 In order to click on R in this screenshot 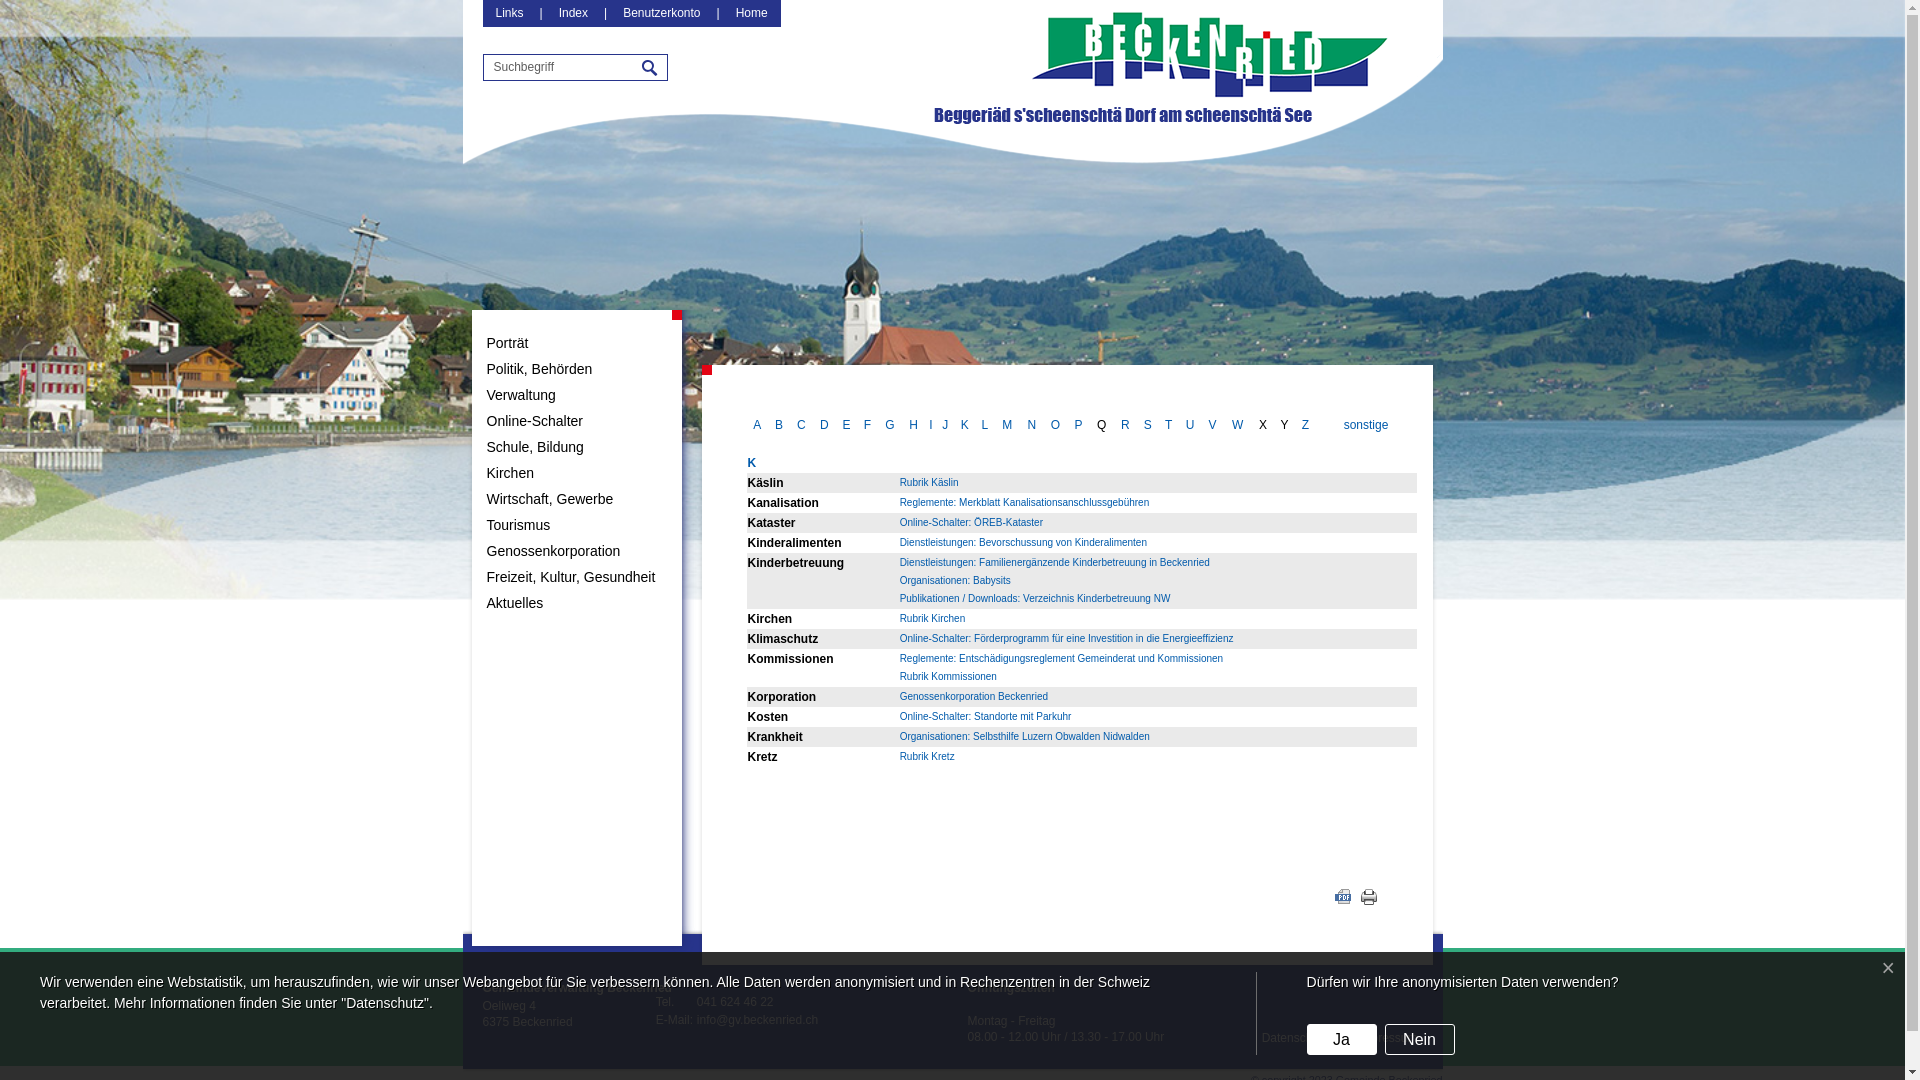, I will do `click(1126, 425)`.